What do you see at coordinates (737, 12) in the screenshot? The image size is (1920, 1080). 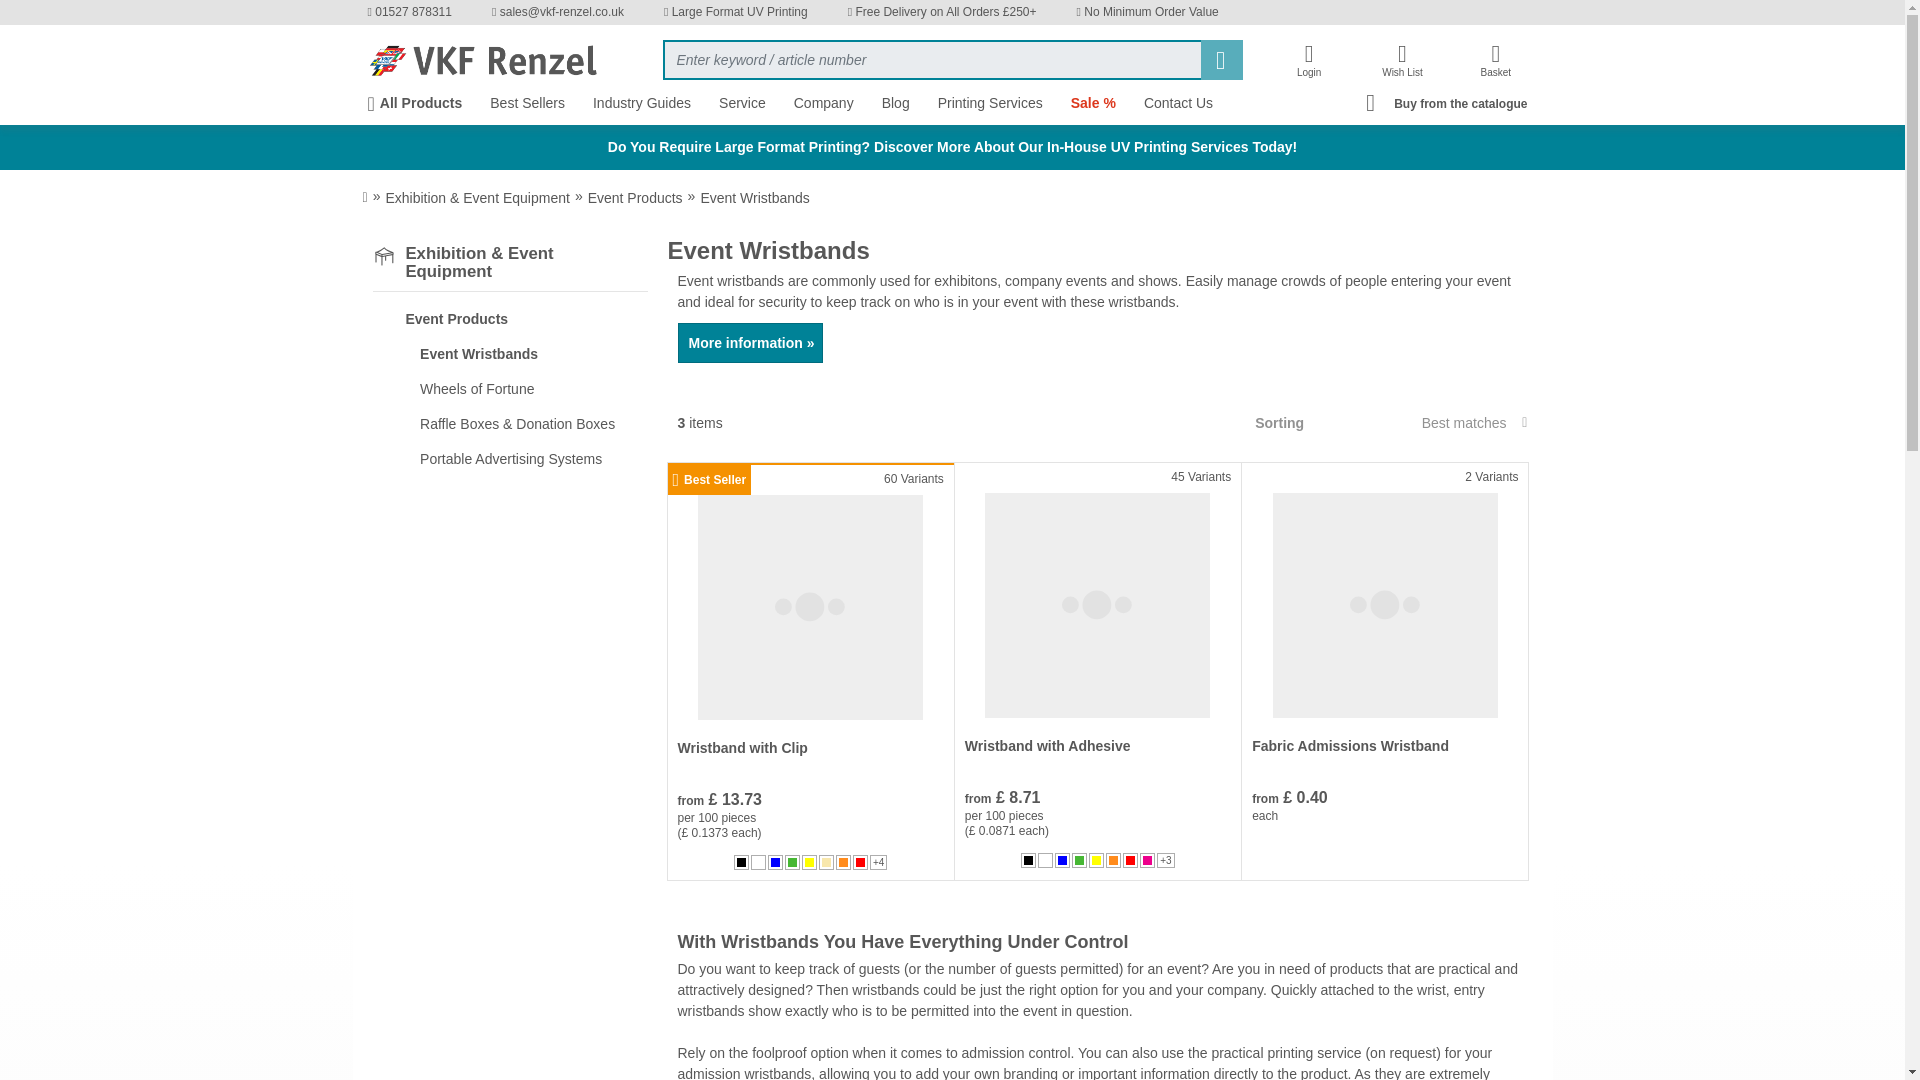 I see `Large Format UV Printing` at bounding box center [737, 12].